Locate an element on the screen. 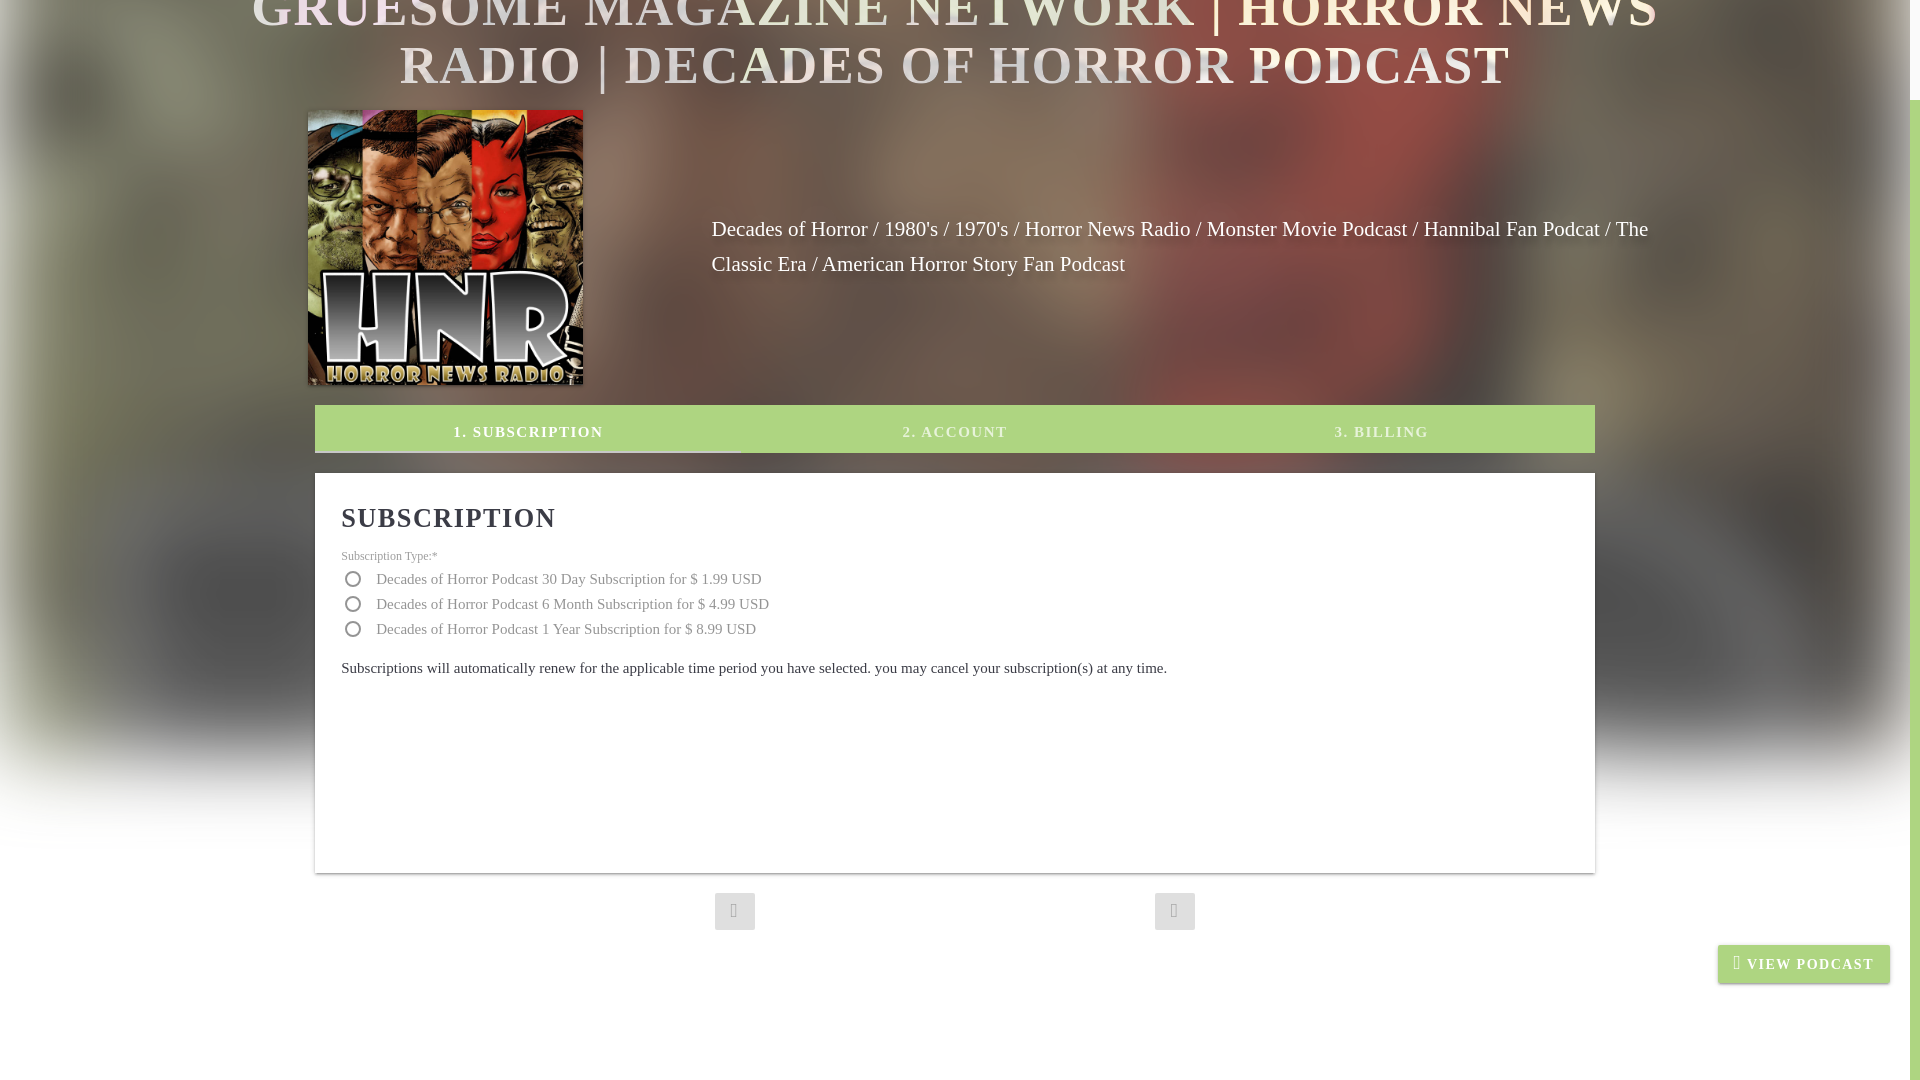 This screenshot has width=1920, height=1080. 2. ACCOUNT is located at coordinates (955, 428).